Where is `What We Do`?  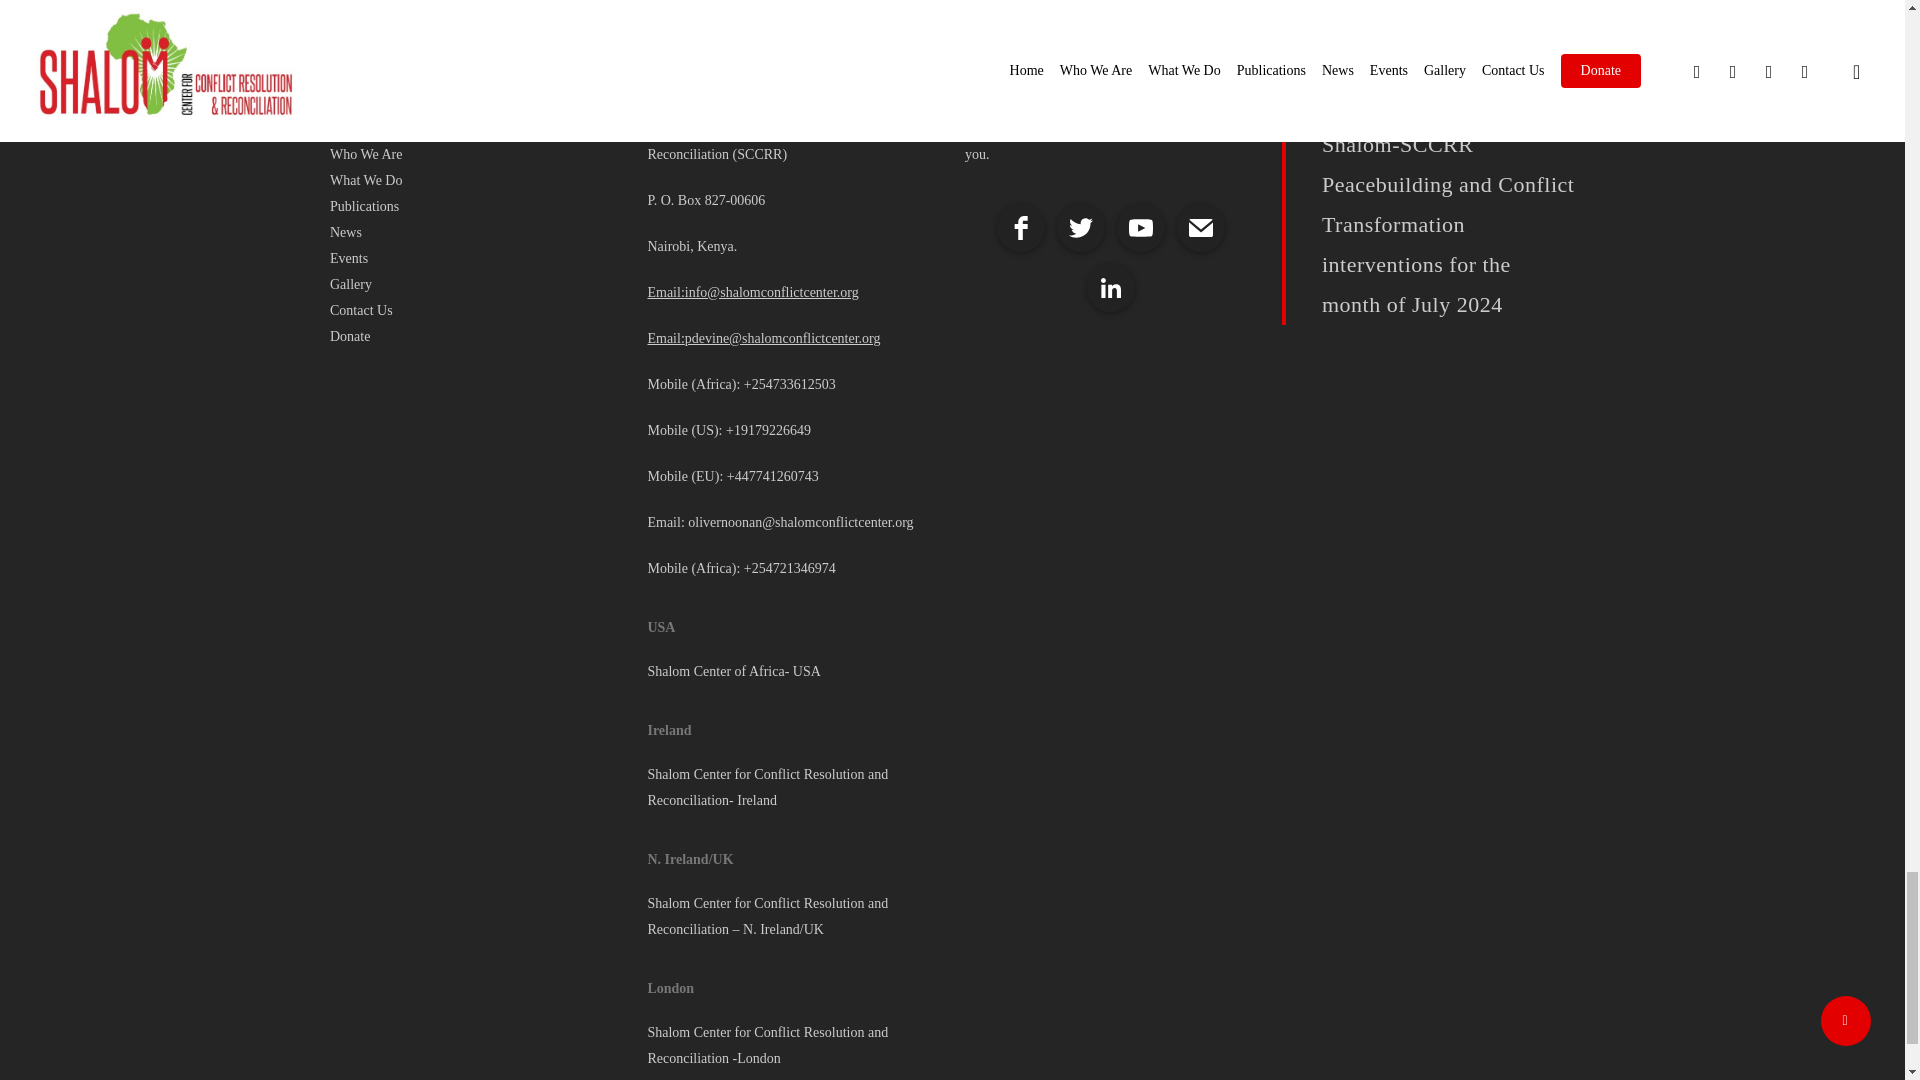
What We Do is located at coordinates (476, 181).